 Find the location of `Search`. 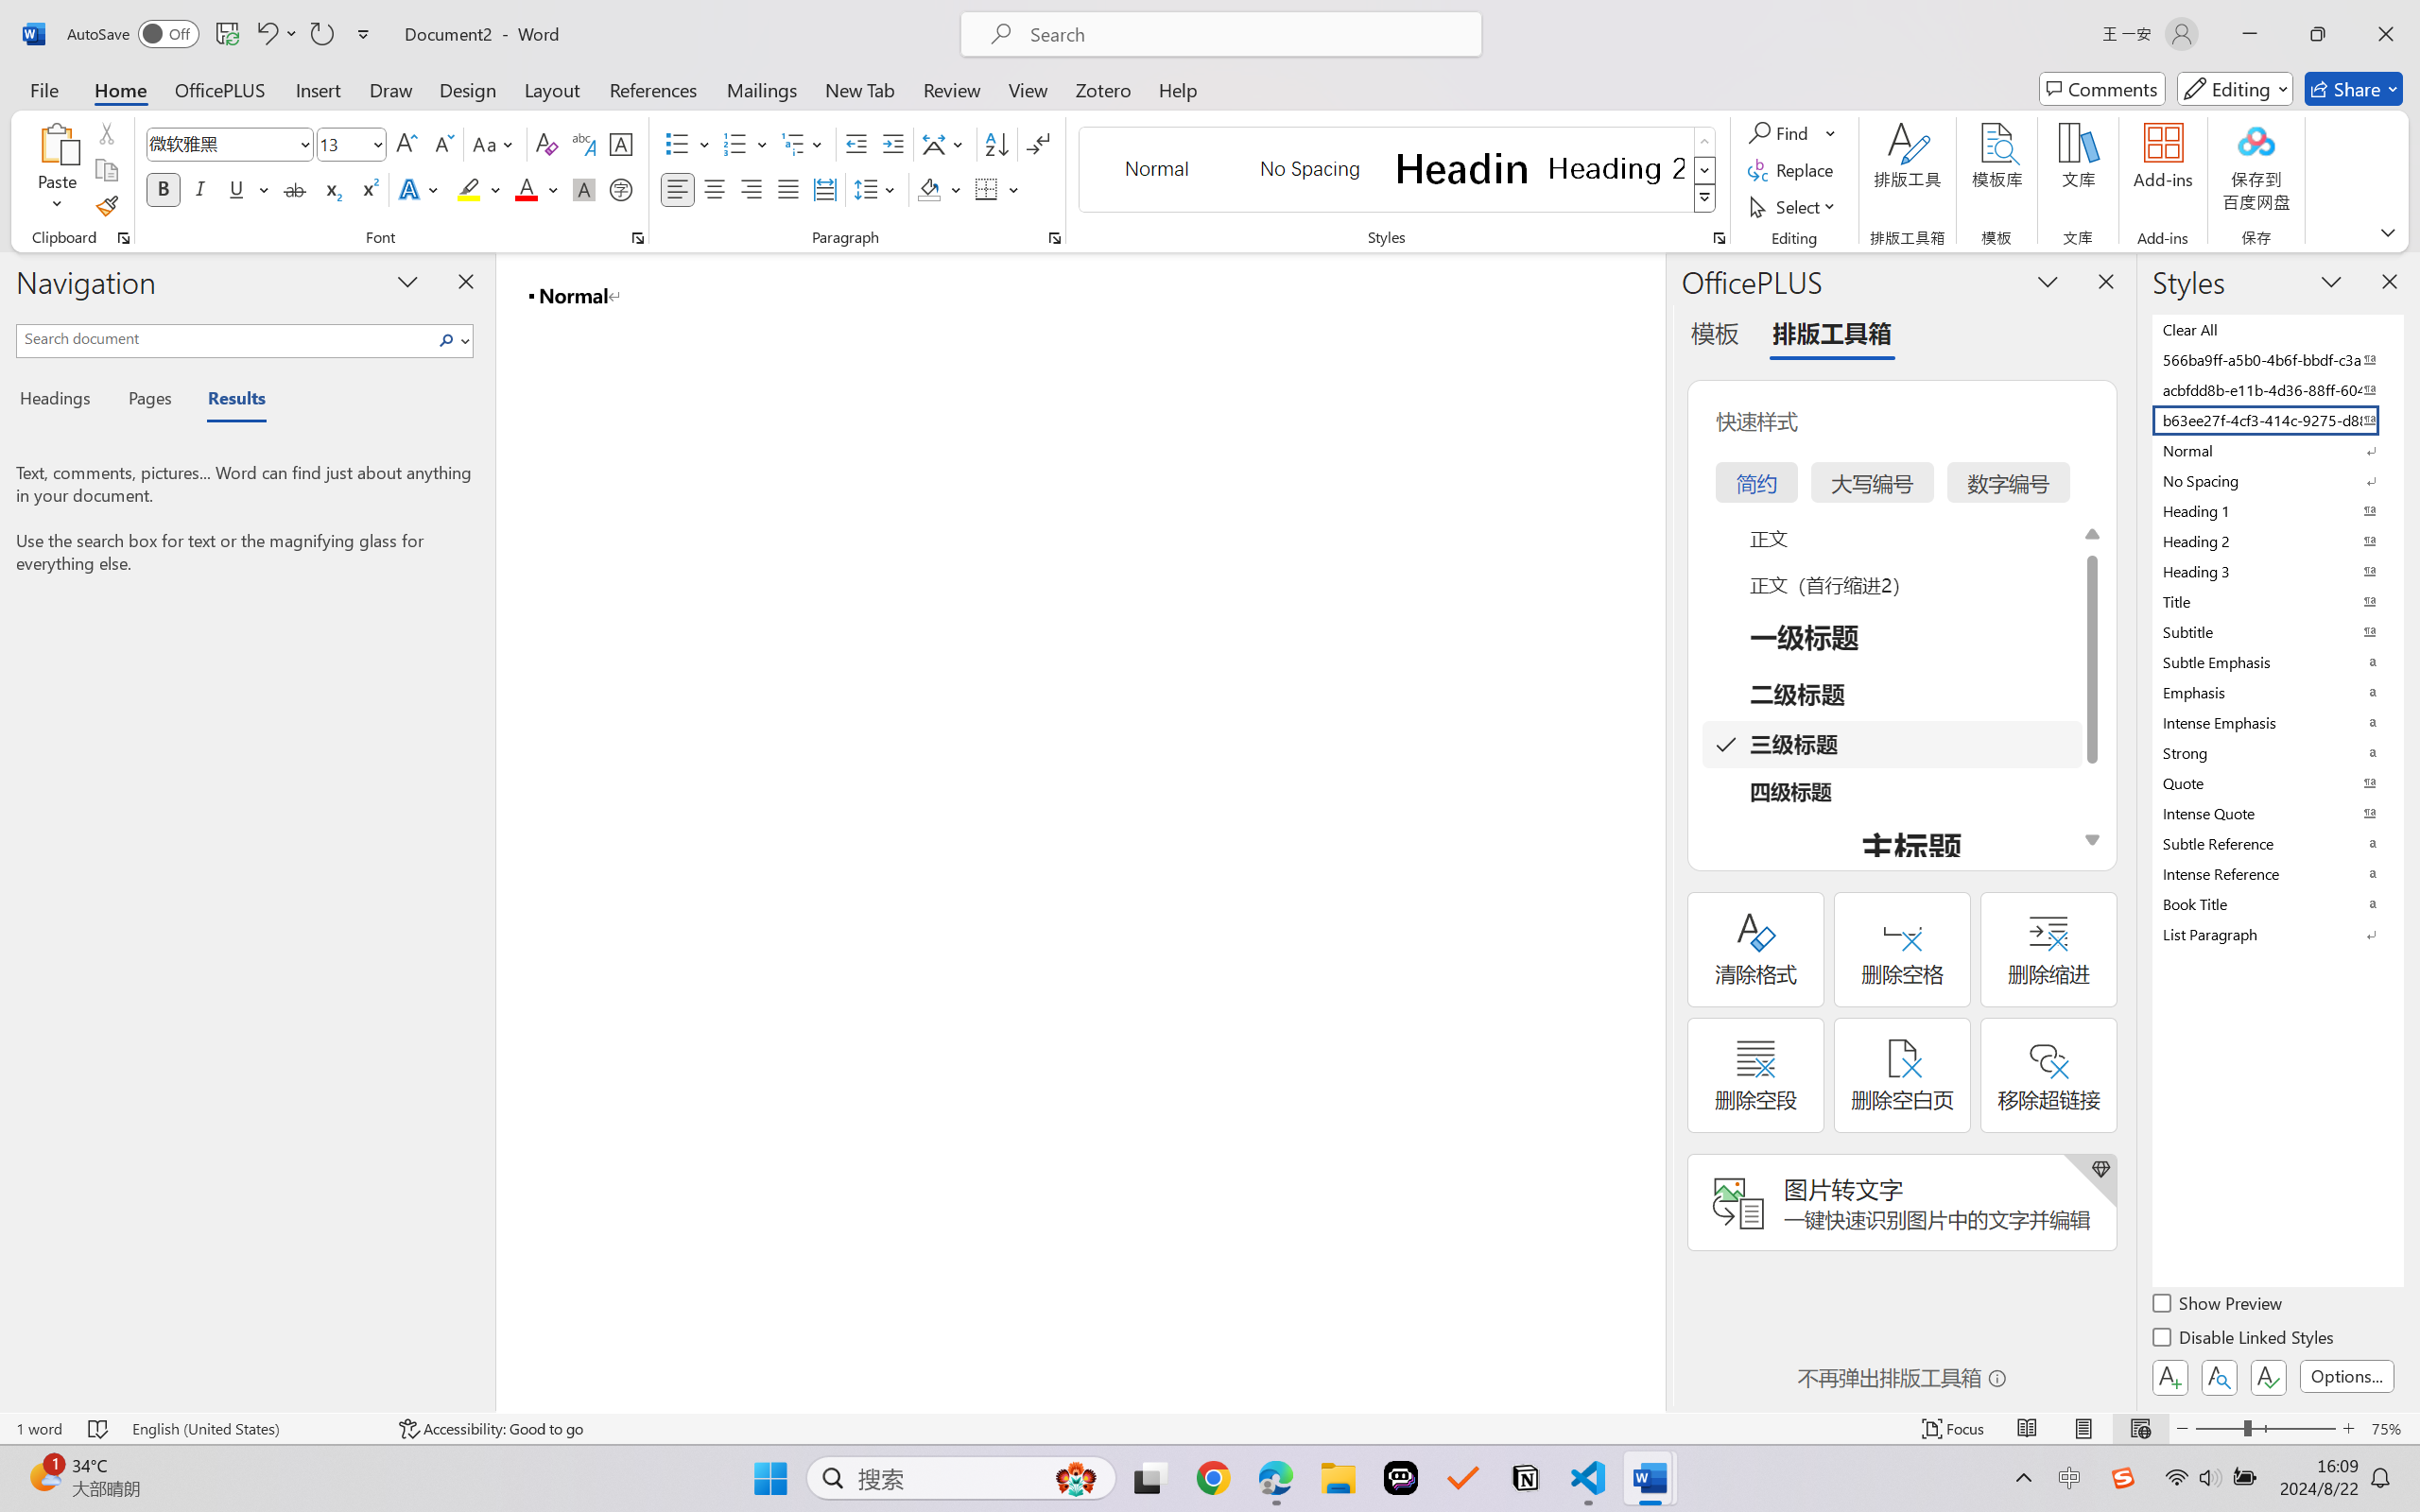

Search is located at coordinates (452, 340).